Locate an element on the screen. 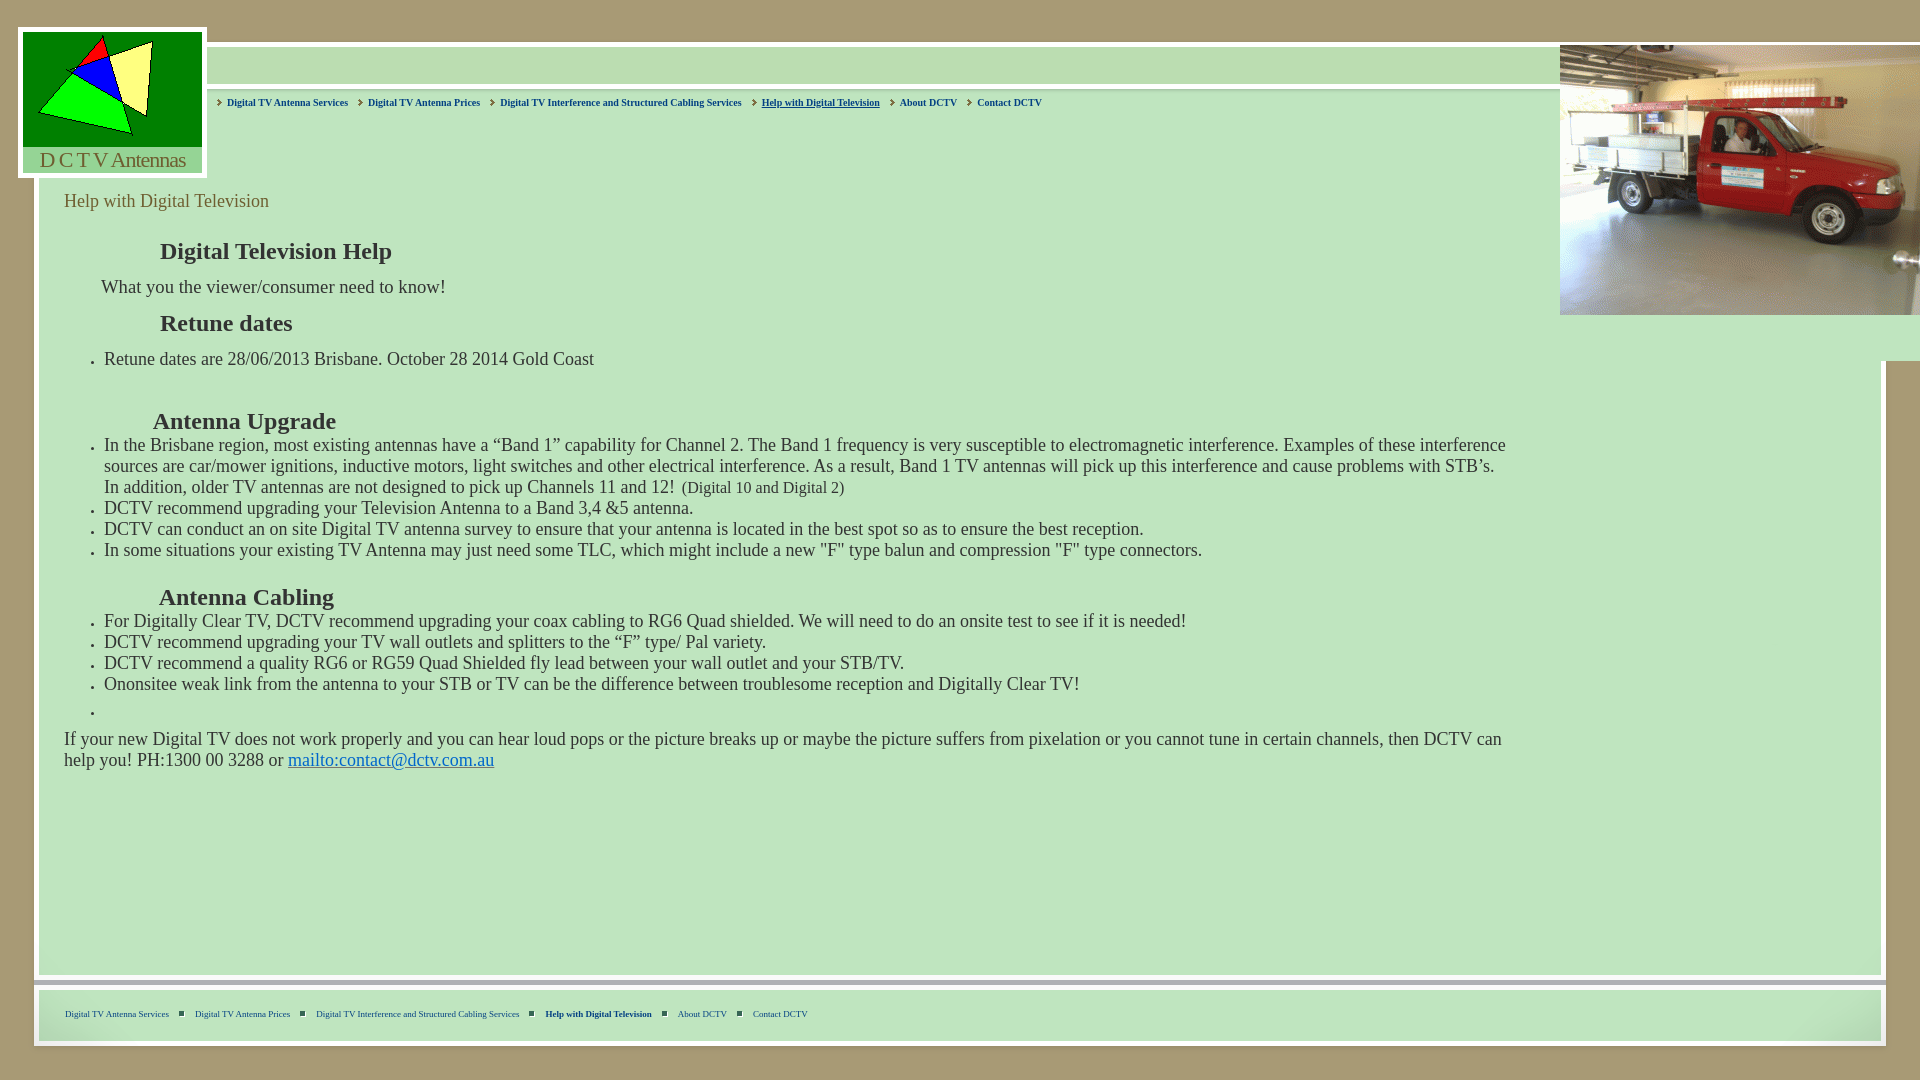  Digital TV Antenna Prices is located at coordinates (242, 1012).